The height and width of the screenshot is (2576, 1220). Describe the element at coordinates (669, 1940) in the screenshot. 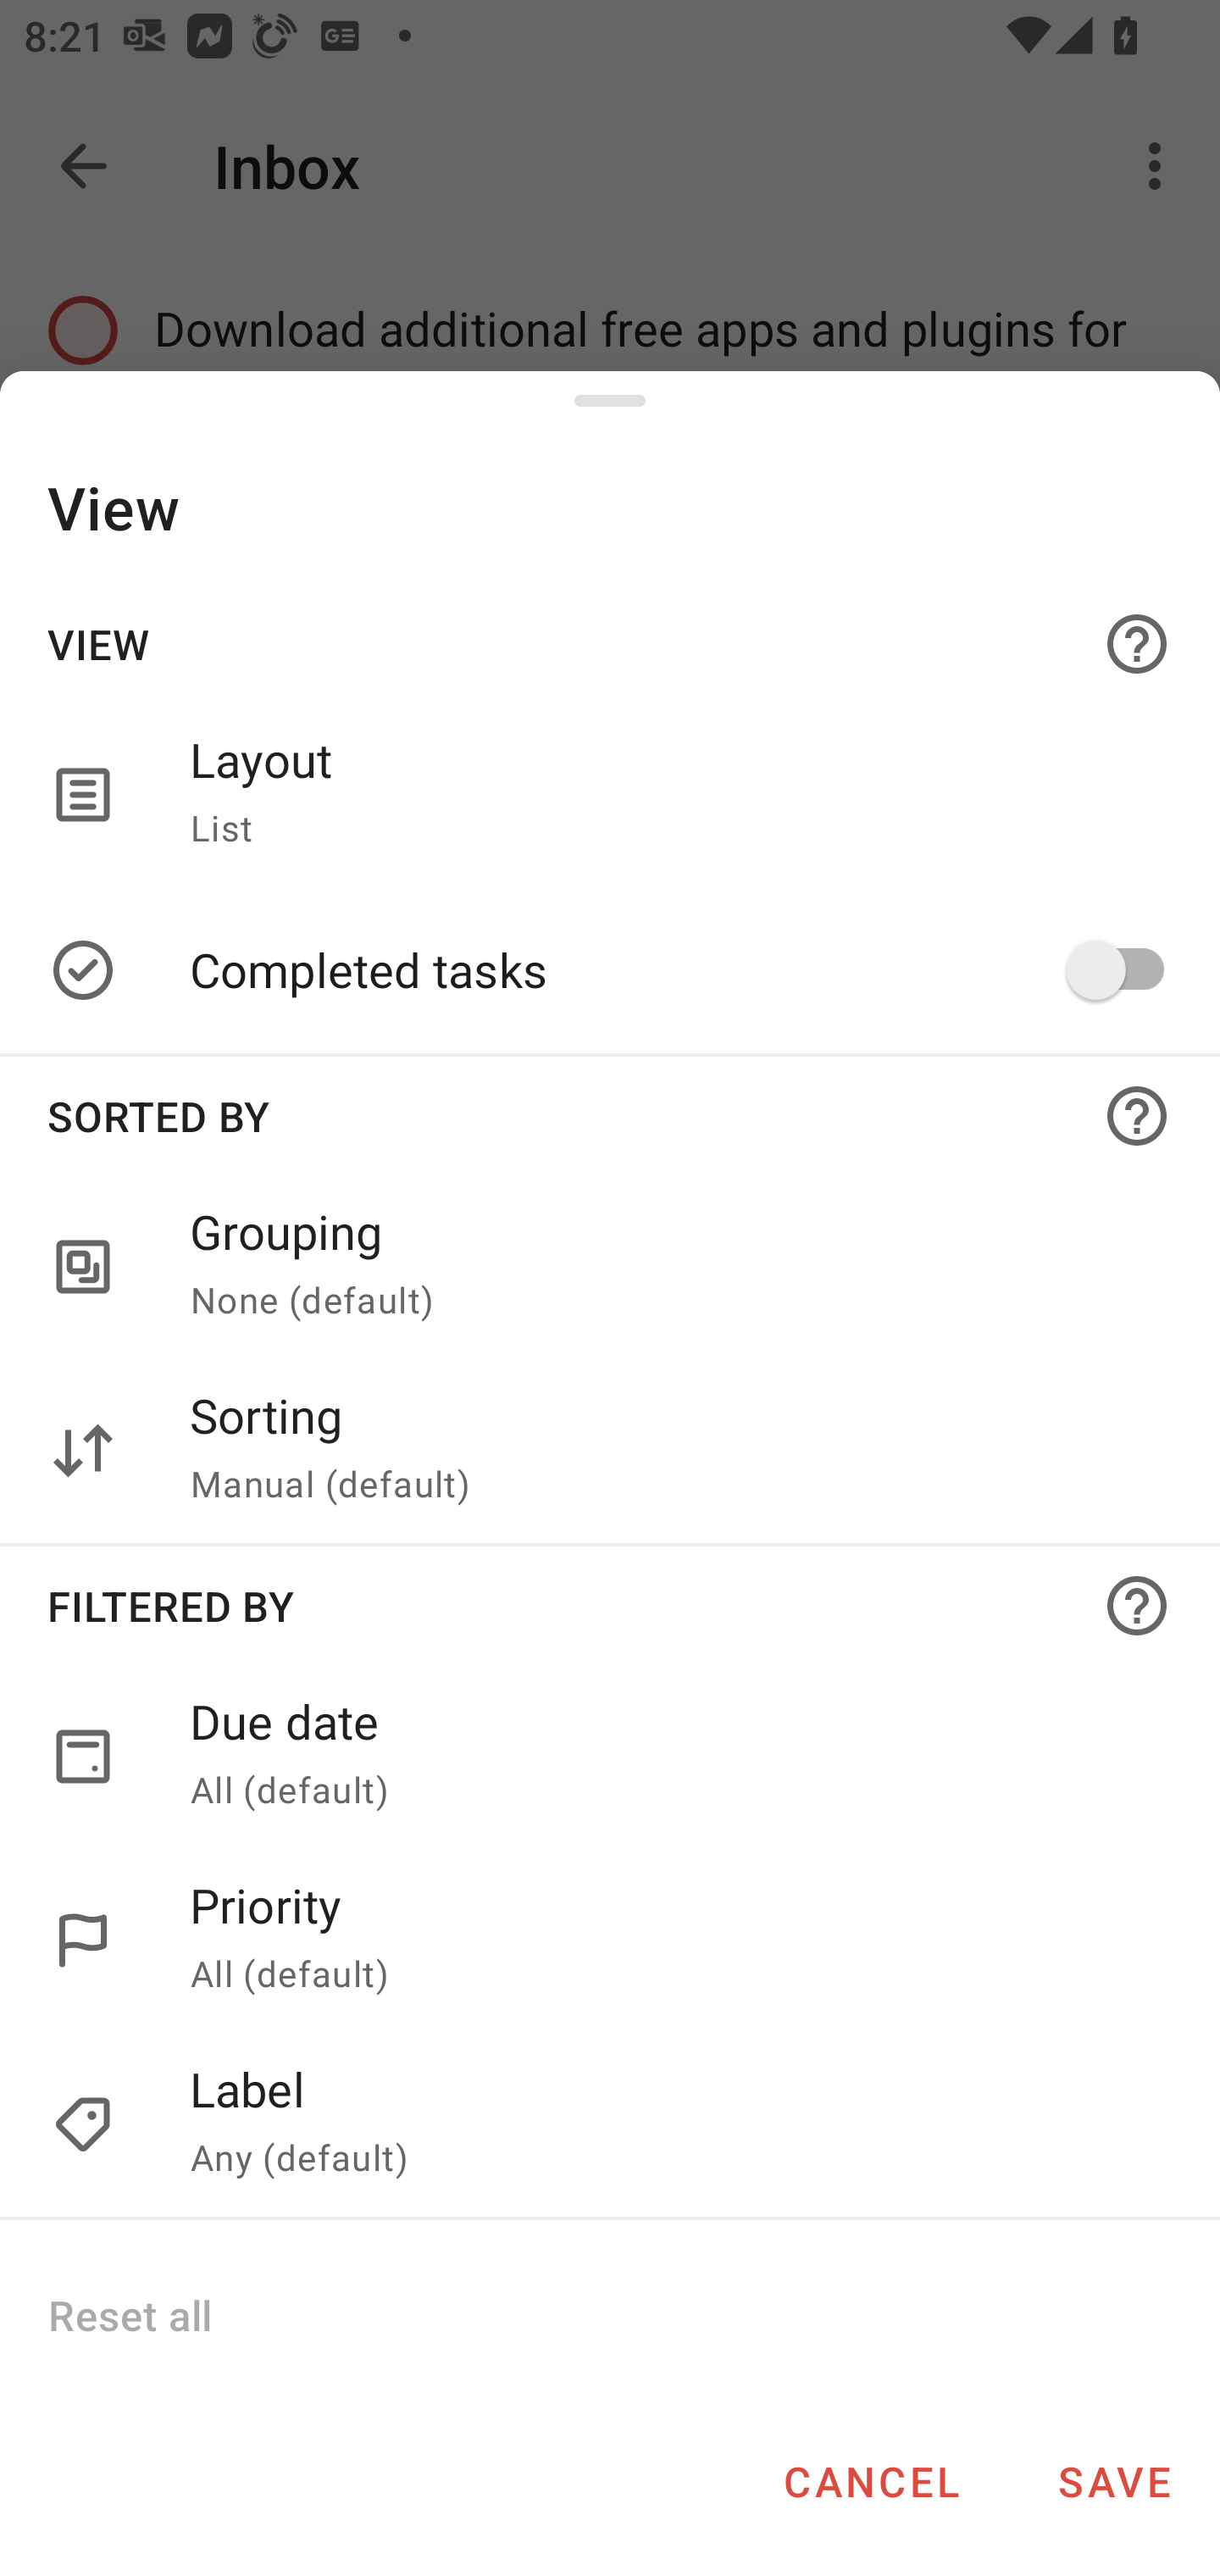

I see `Priority All (default)` at that location.